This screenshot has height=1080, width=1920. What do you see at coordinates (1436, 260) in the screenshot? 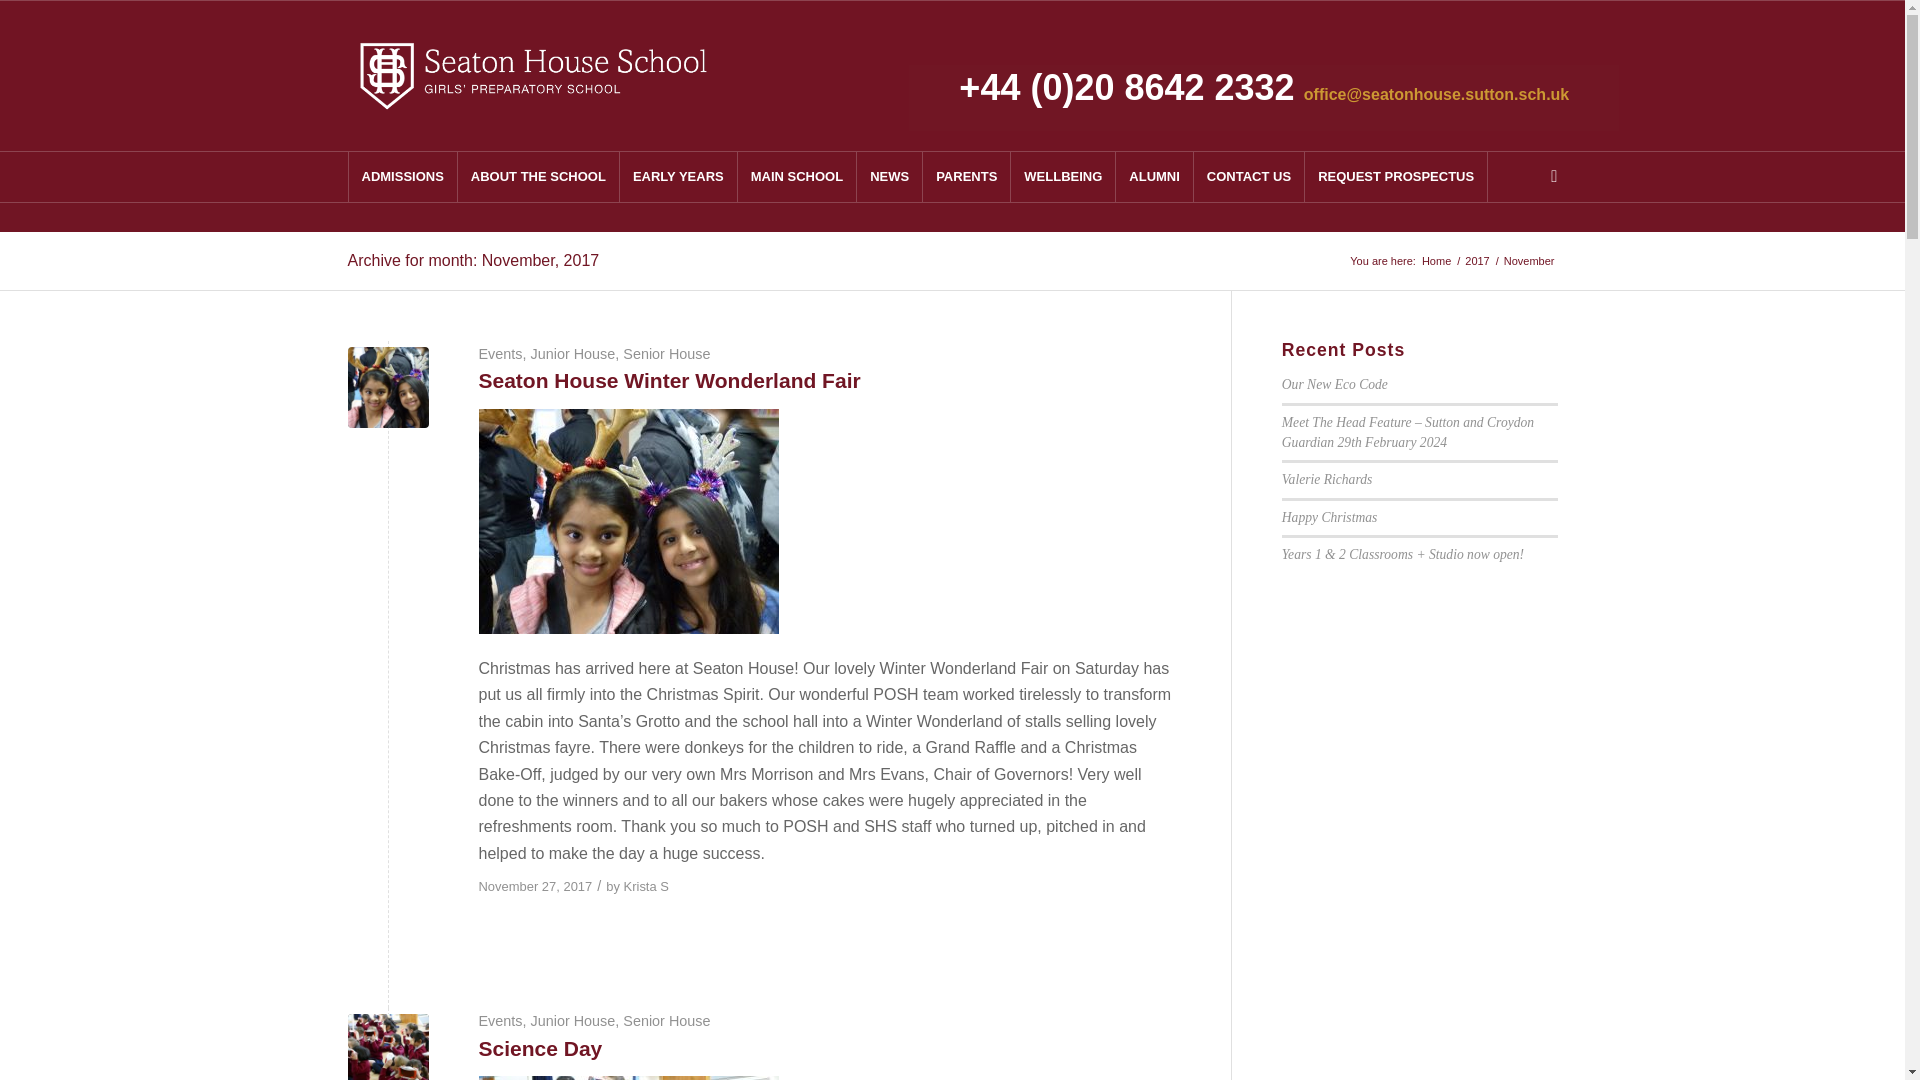
I see `Seaton House School` at bounding box center [1436, 260].